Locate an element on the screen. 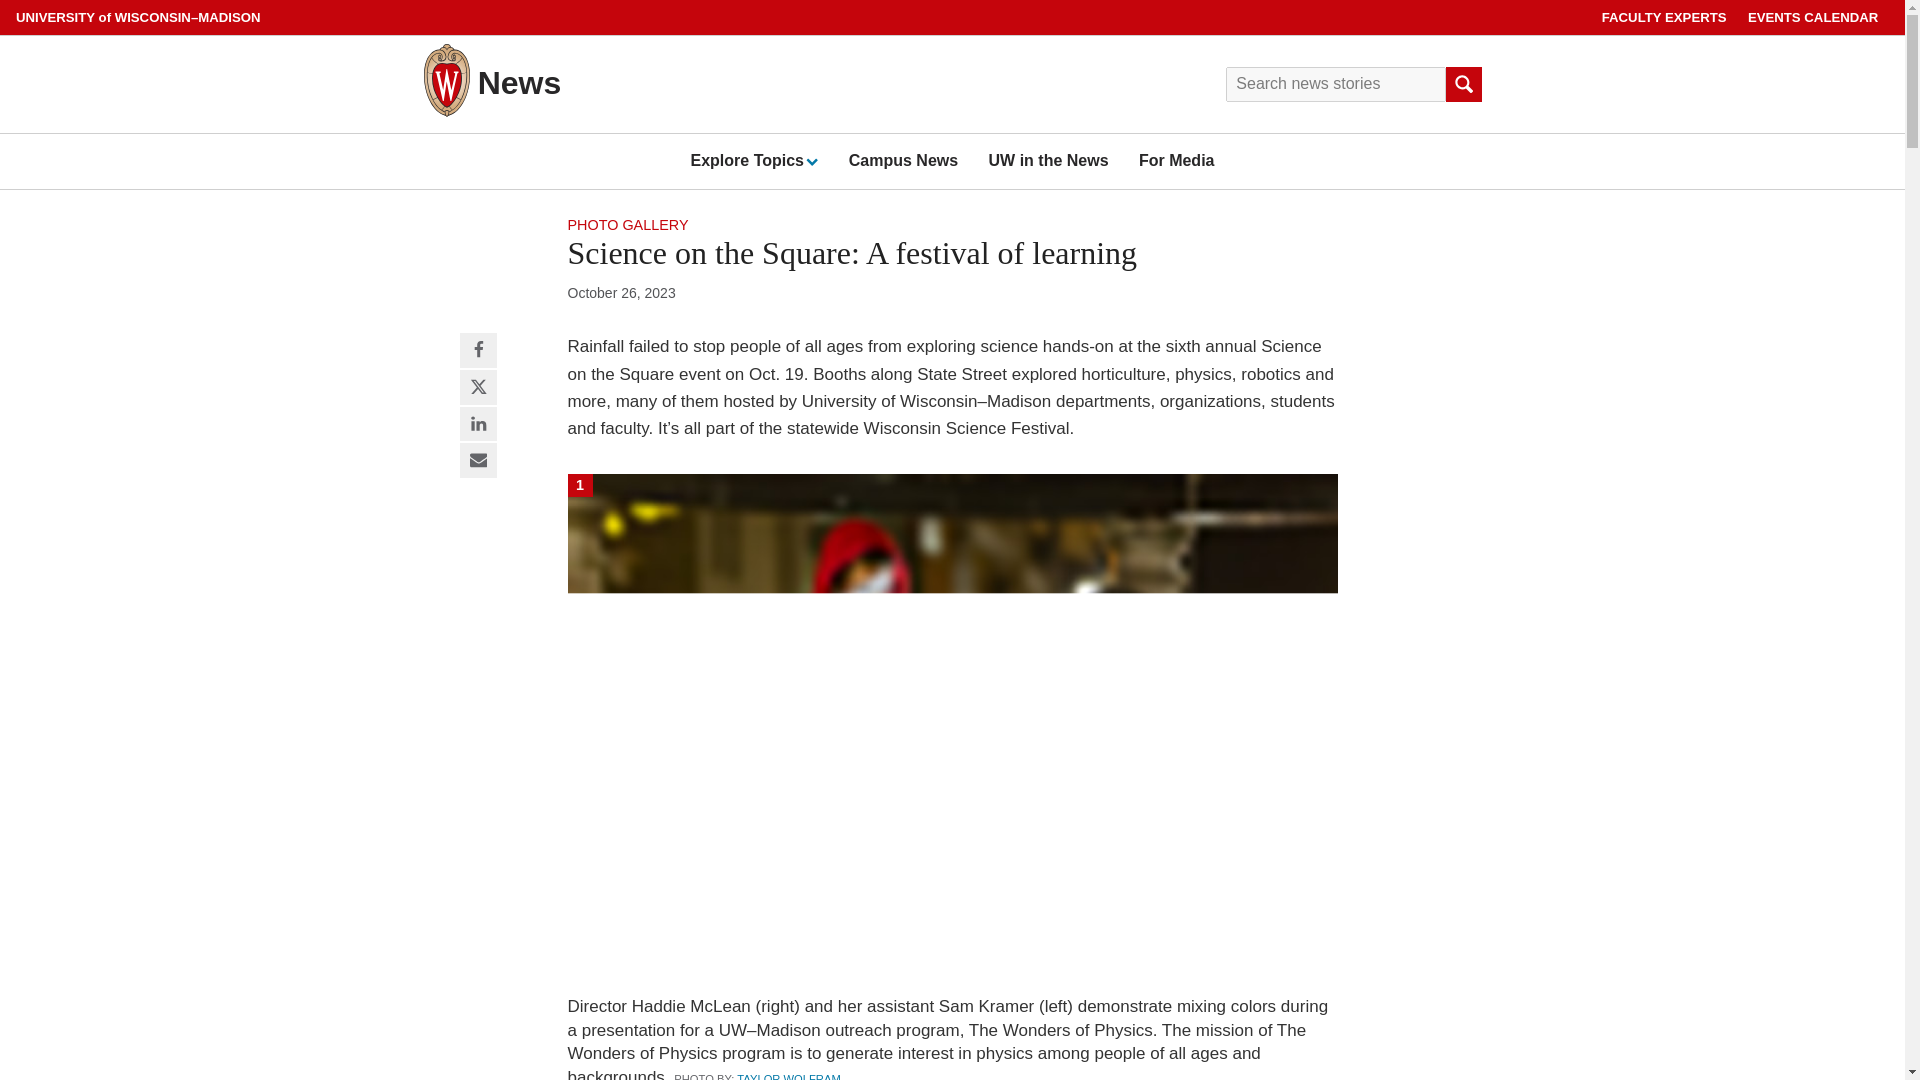 This screenshot has height=1080, width=1920. EVENTS CALENDAR is located at coordinates (1813, 17).